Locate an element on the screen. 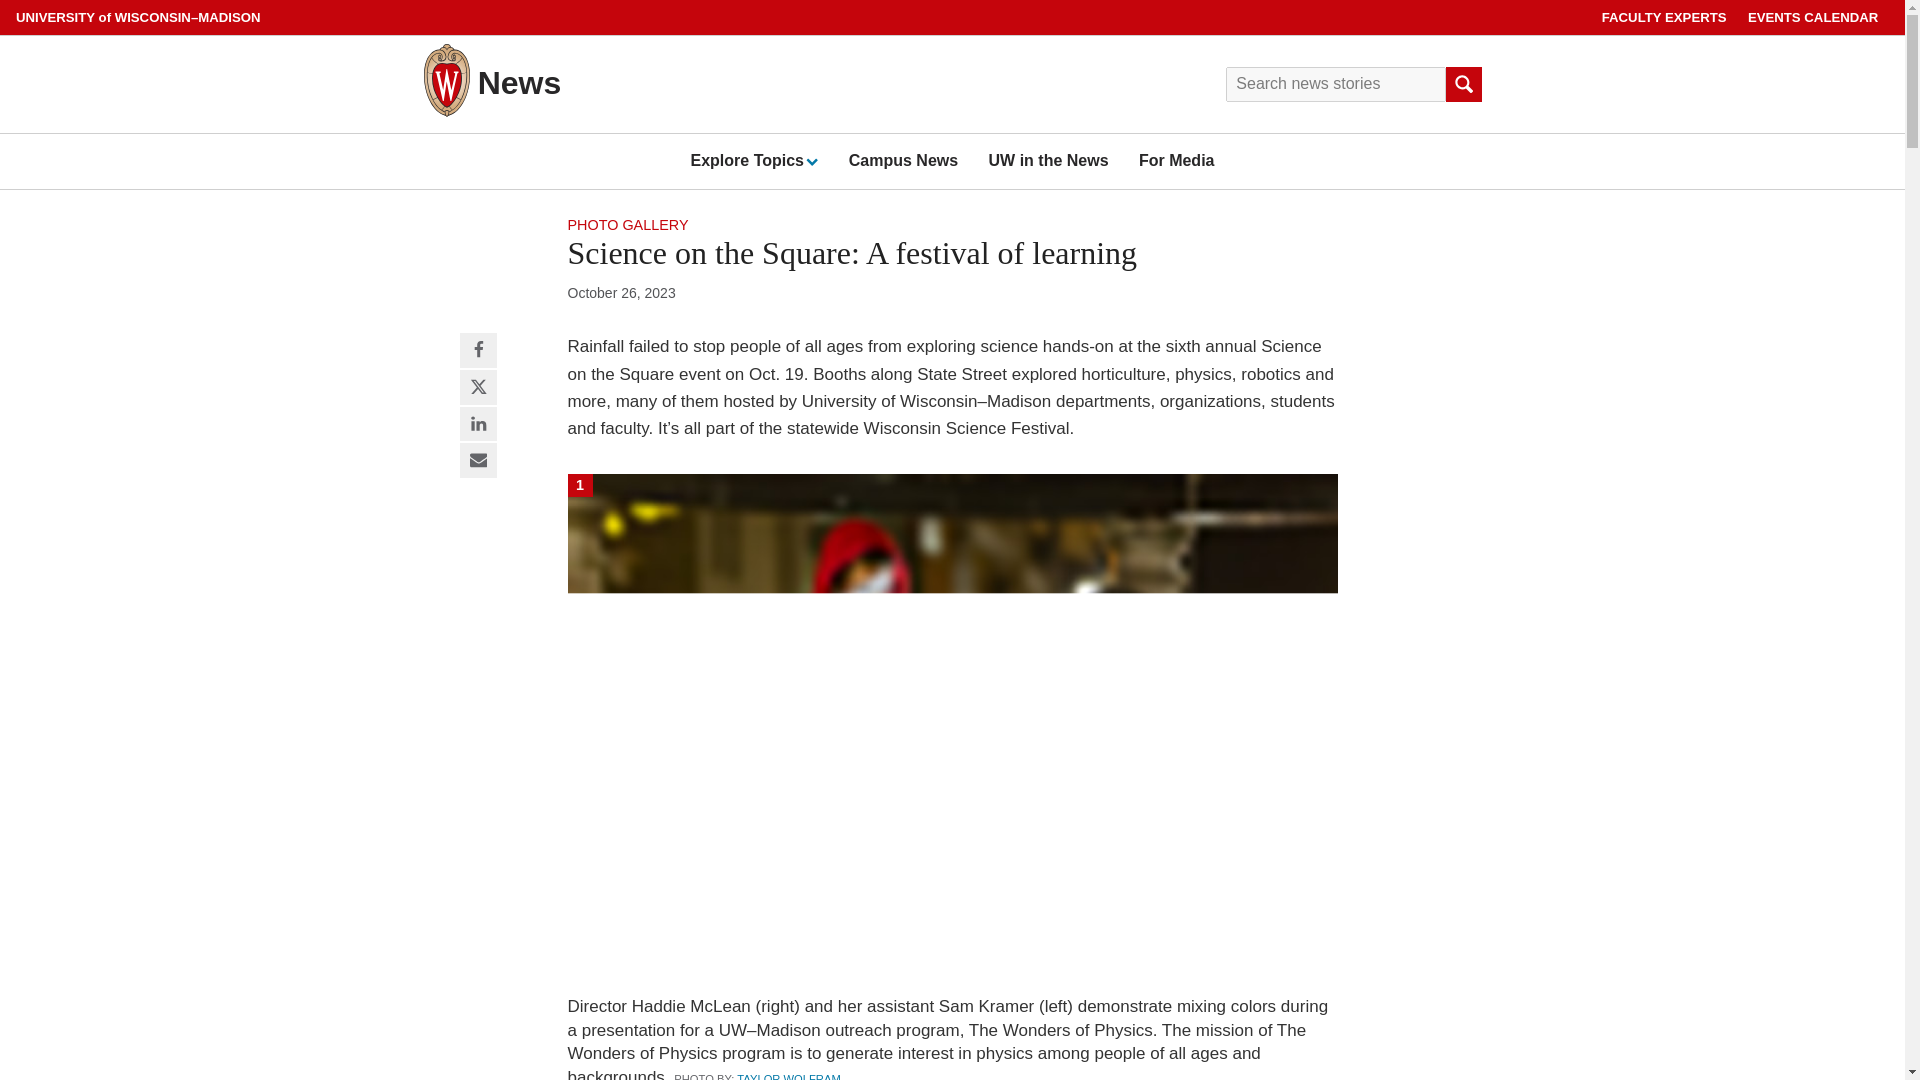 This screenshot has height=1080, width=1920. EVENTS CALENDAR is located at coordinates (1813, 17).